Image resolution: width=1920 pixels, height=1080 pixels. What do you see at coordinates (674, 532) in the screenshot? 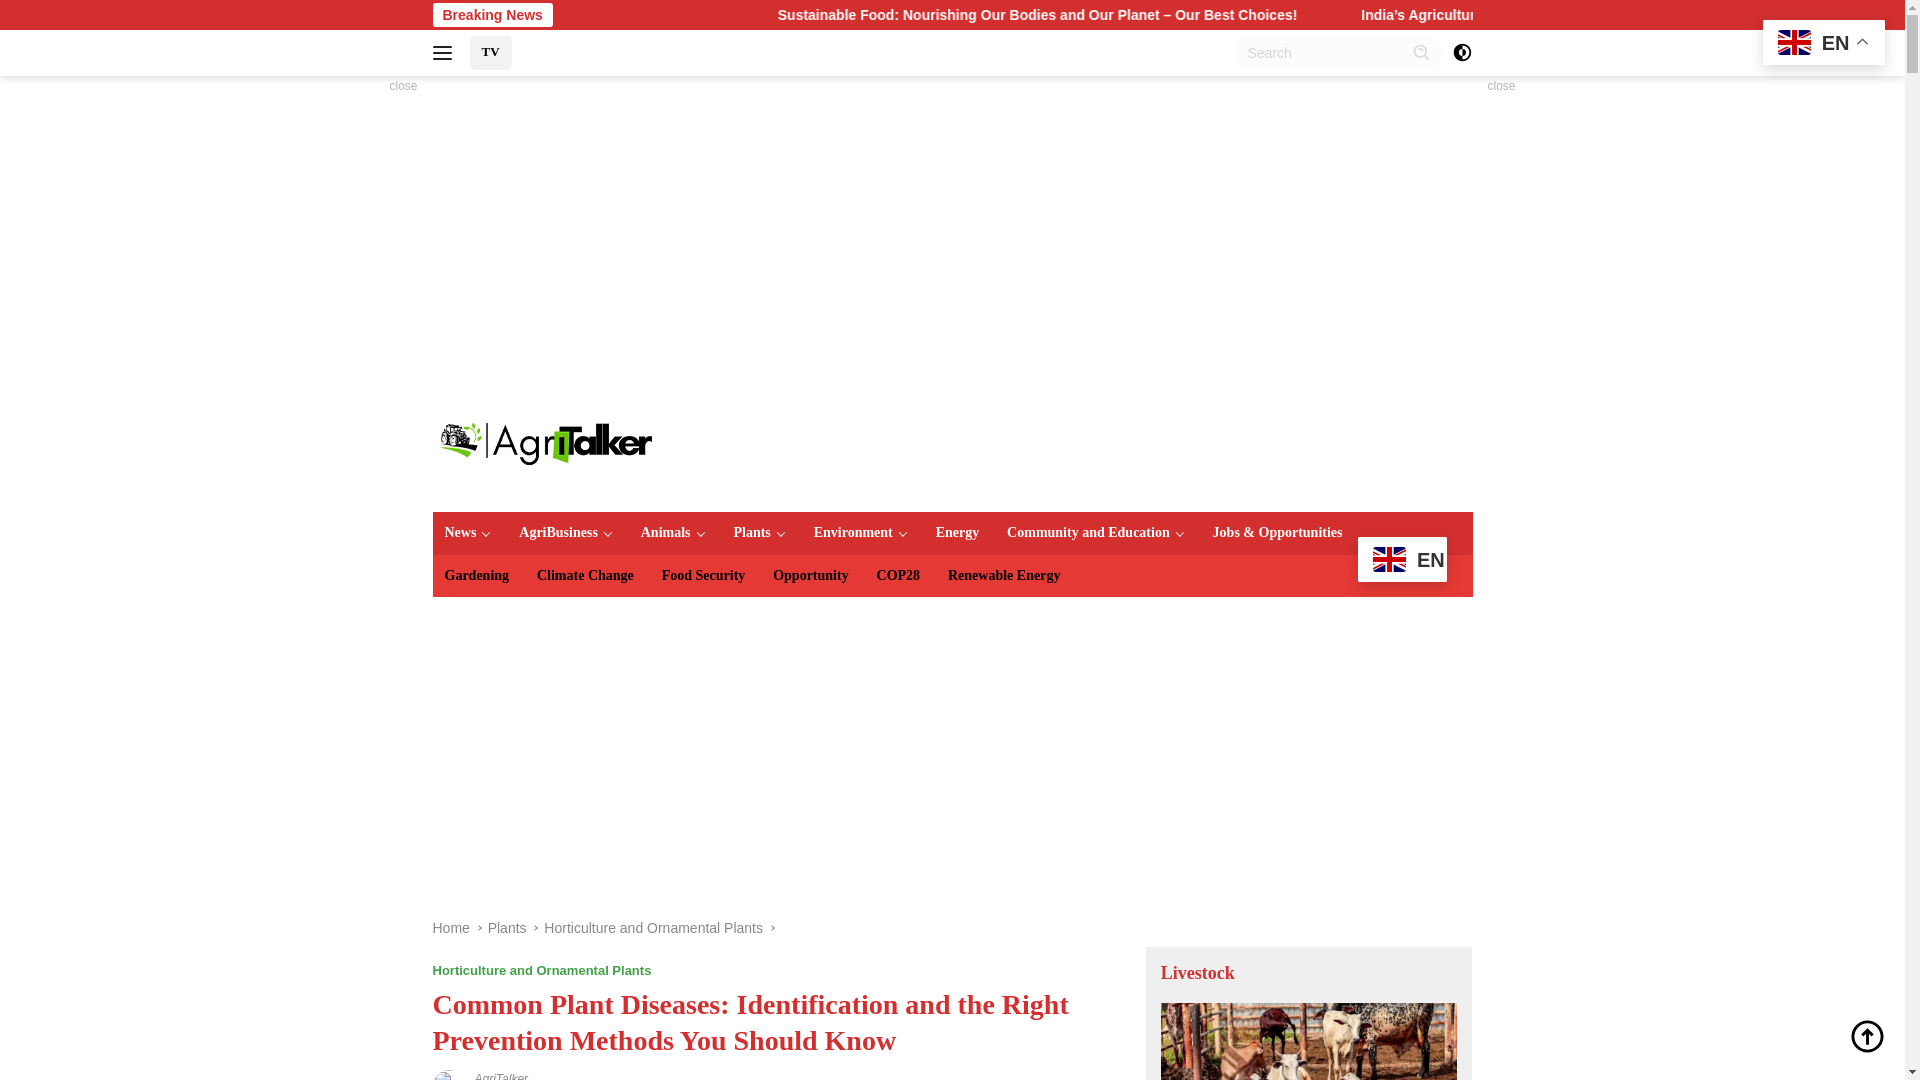
I see `Animals` at bounding box center [674, 532].